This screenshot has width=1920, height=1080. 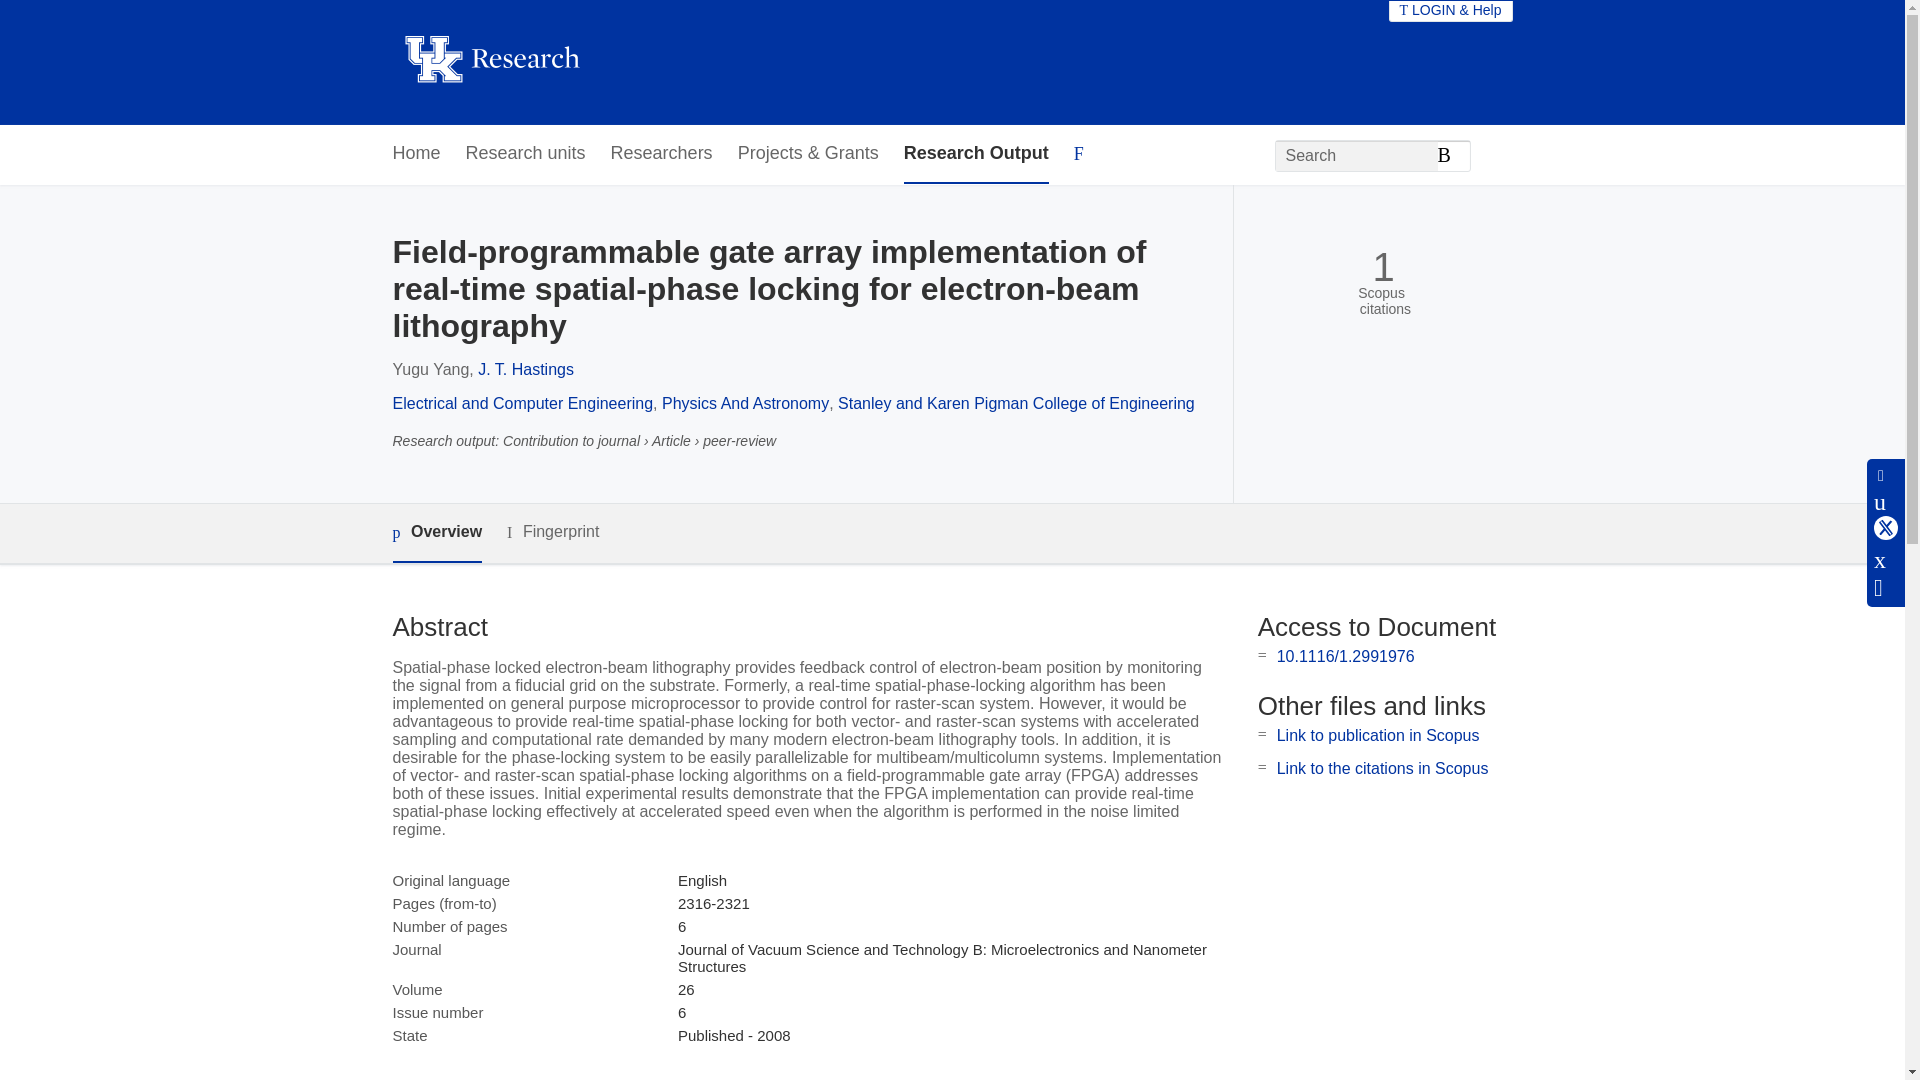 I want to click on Link to the citations in Scopus, so click(x=1382, y=768).